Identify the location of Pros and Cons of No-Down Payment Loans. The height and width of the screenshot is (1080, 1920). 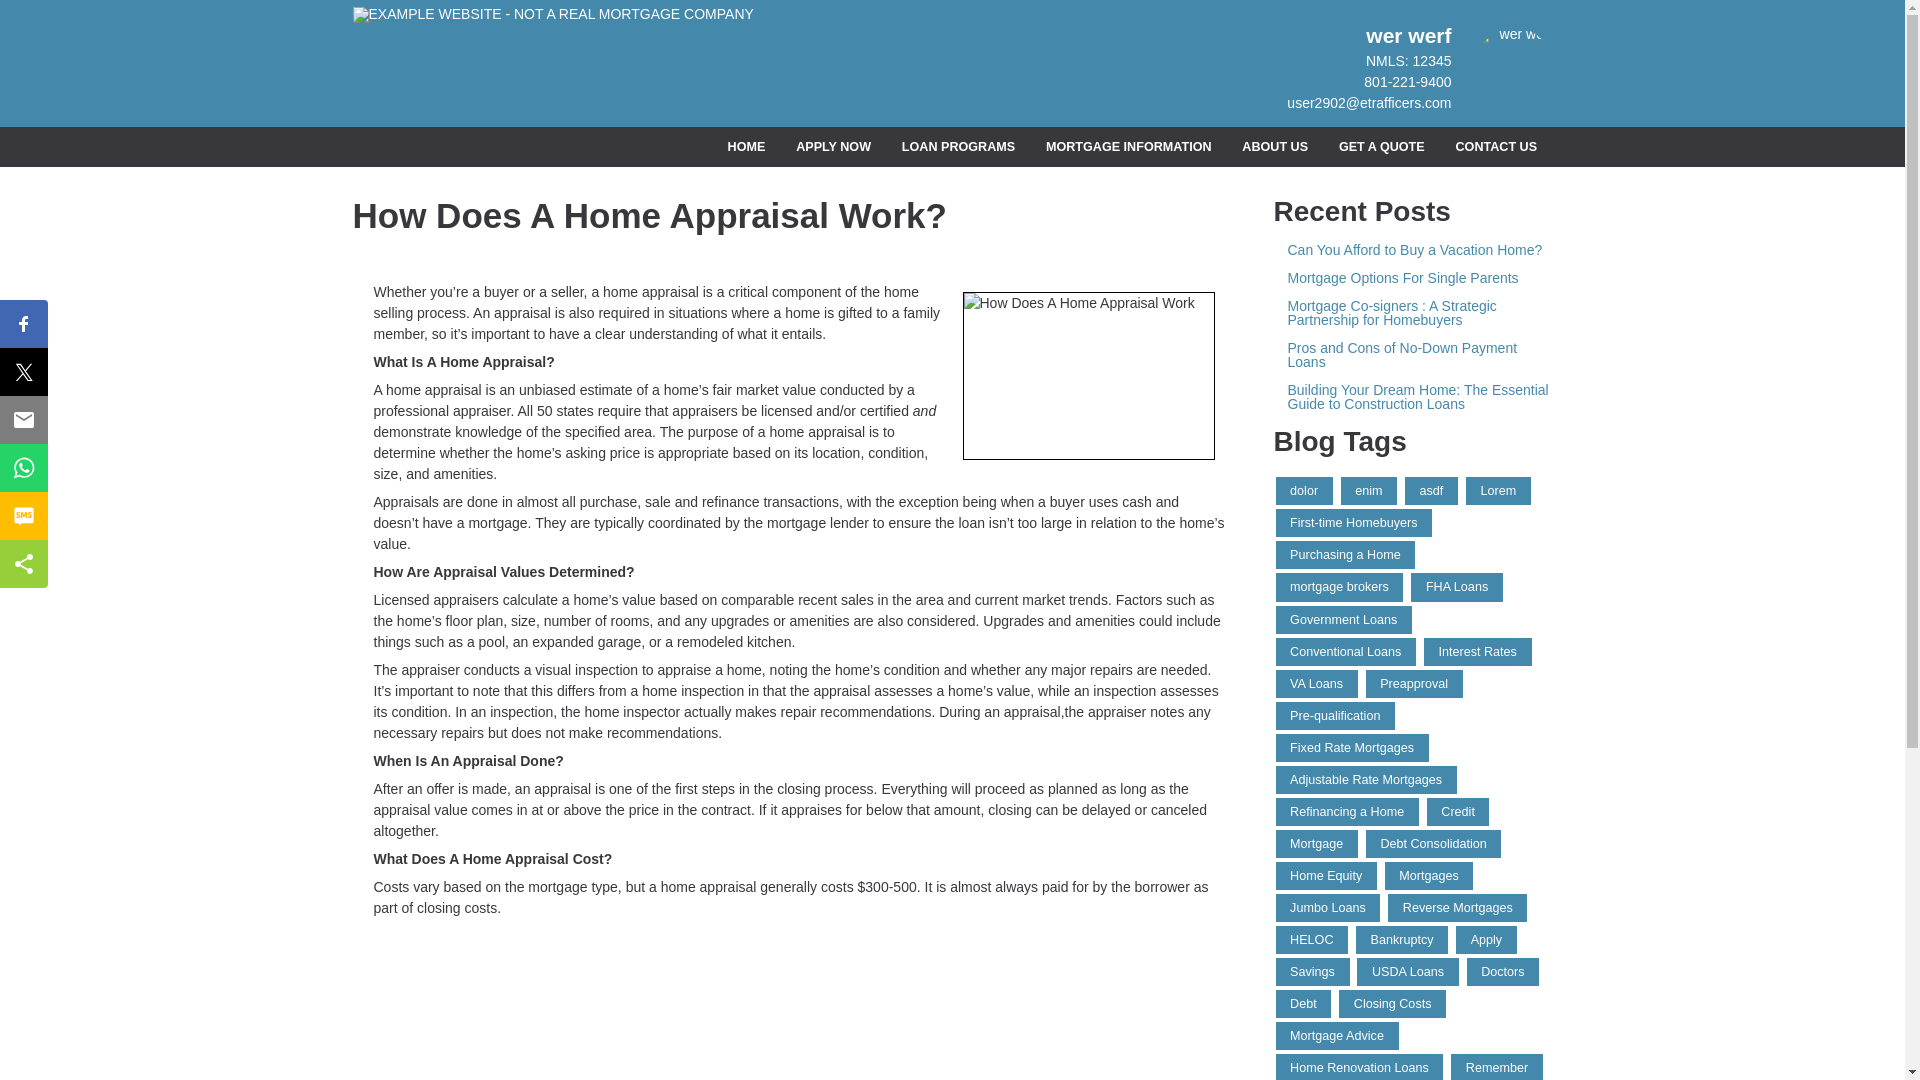
(1414, 355).